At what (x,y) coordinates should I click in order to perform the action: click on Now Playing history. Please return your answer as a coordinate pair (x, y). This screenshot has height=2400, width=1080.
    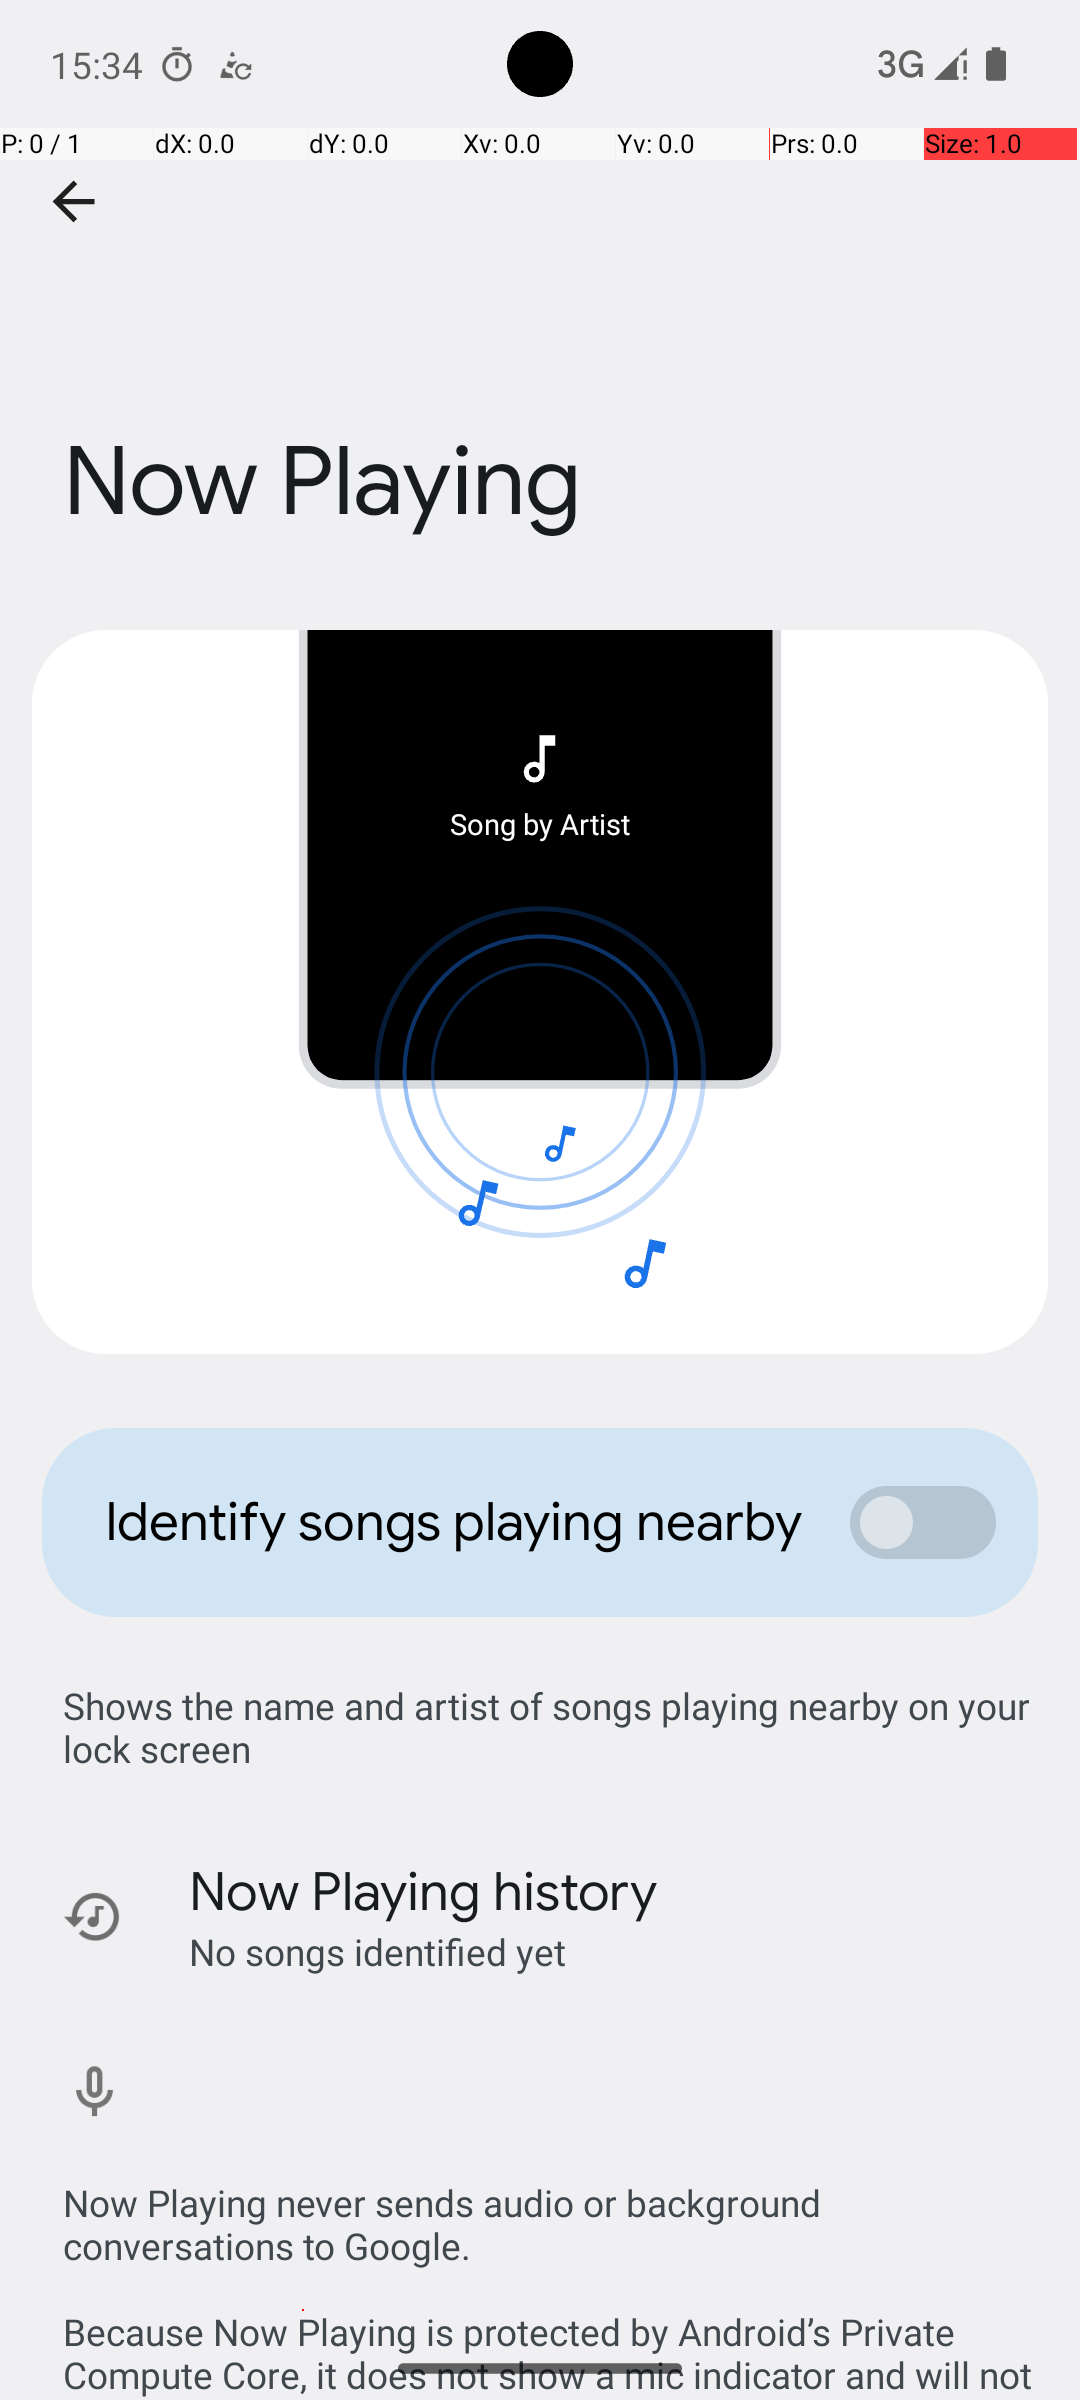
    Looking at the image, I should click on (424, 1892).